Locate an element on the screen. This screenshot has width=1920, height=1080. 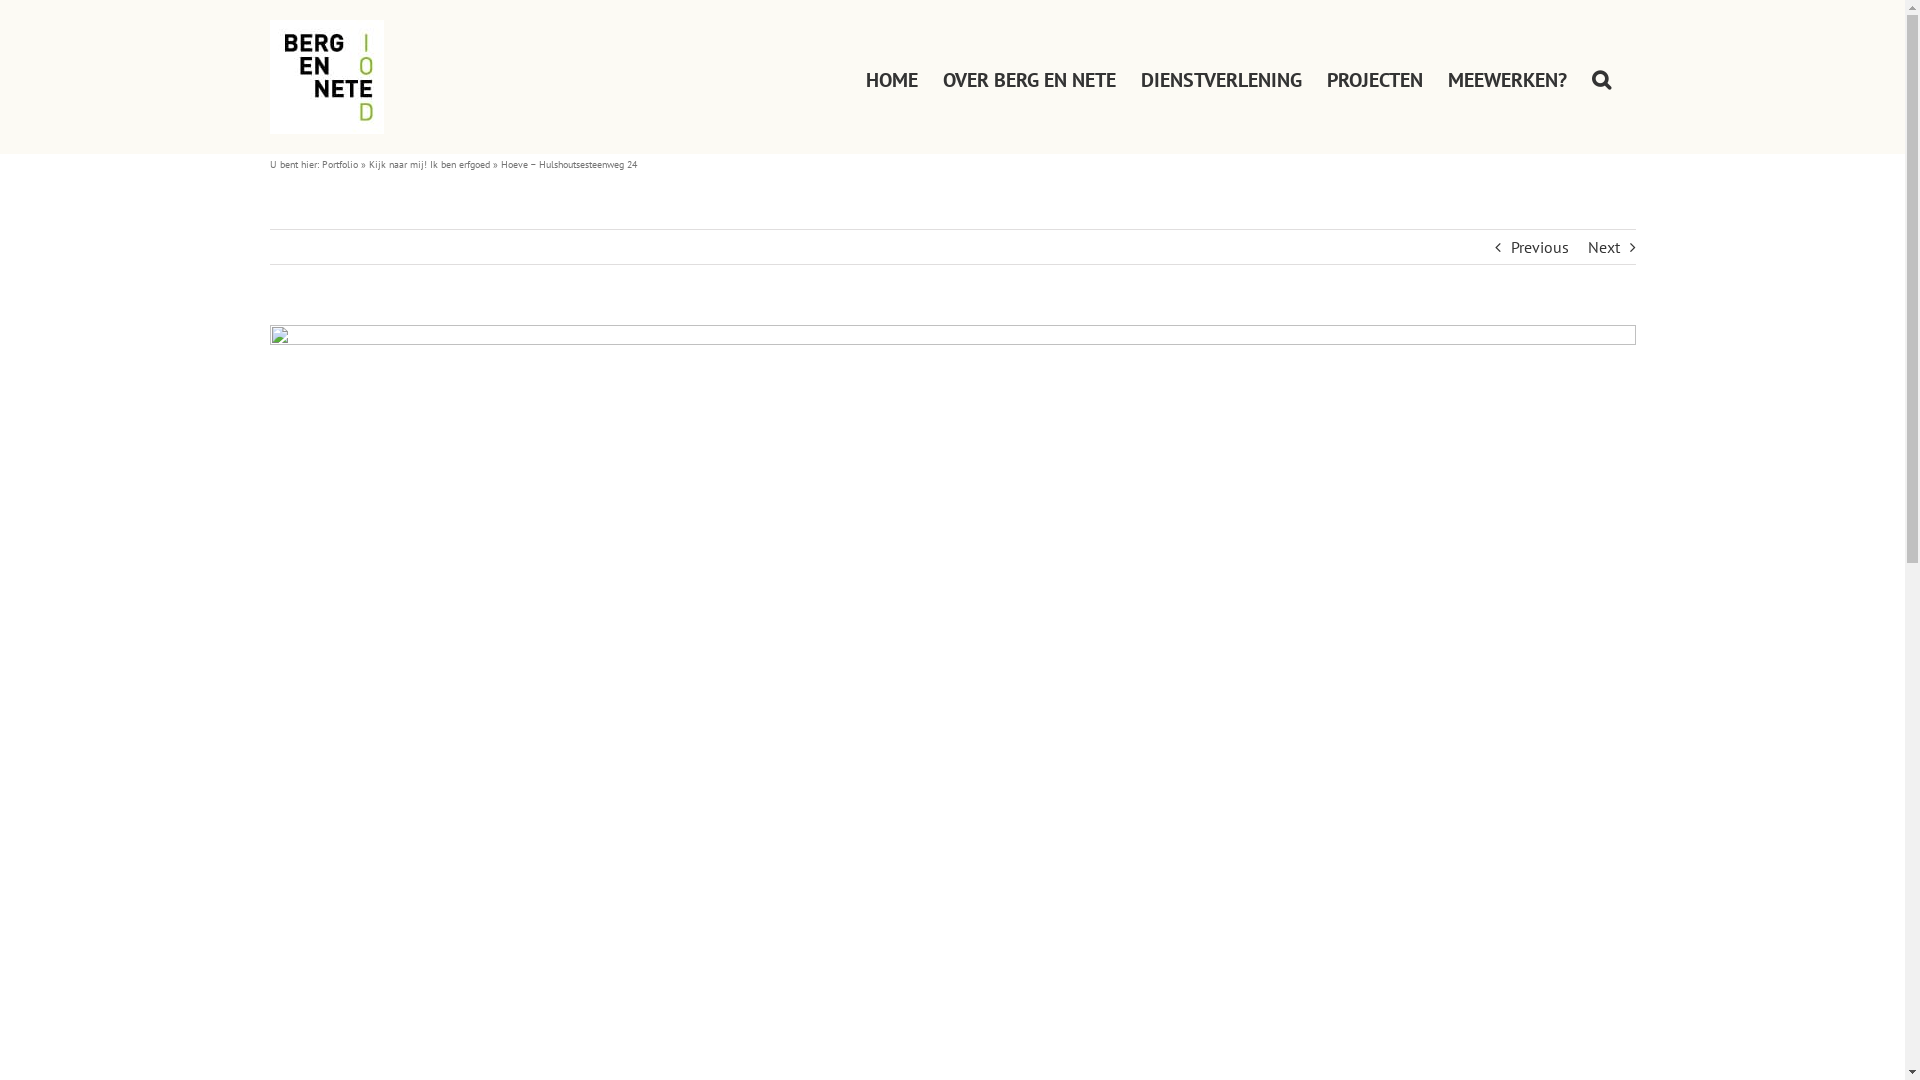
Previous is located at coordinates (1539, 247).